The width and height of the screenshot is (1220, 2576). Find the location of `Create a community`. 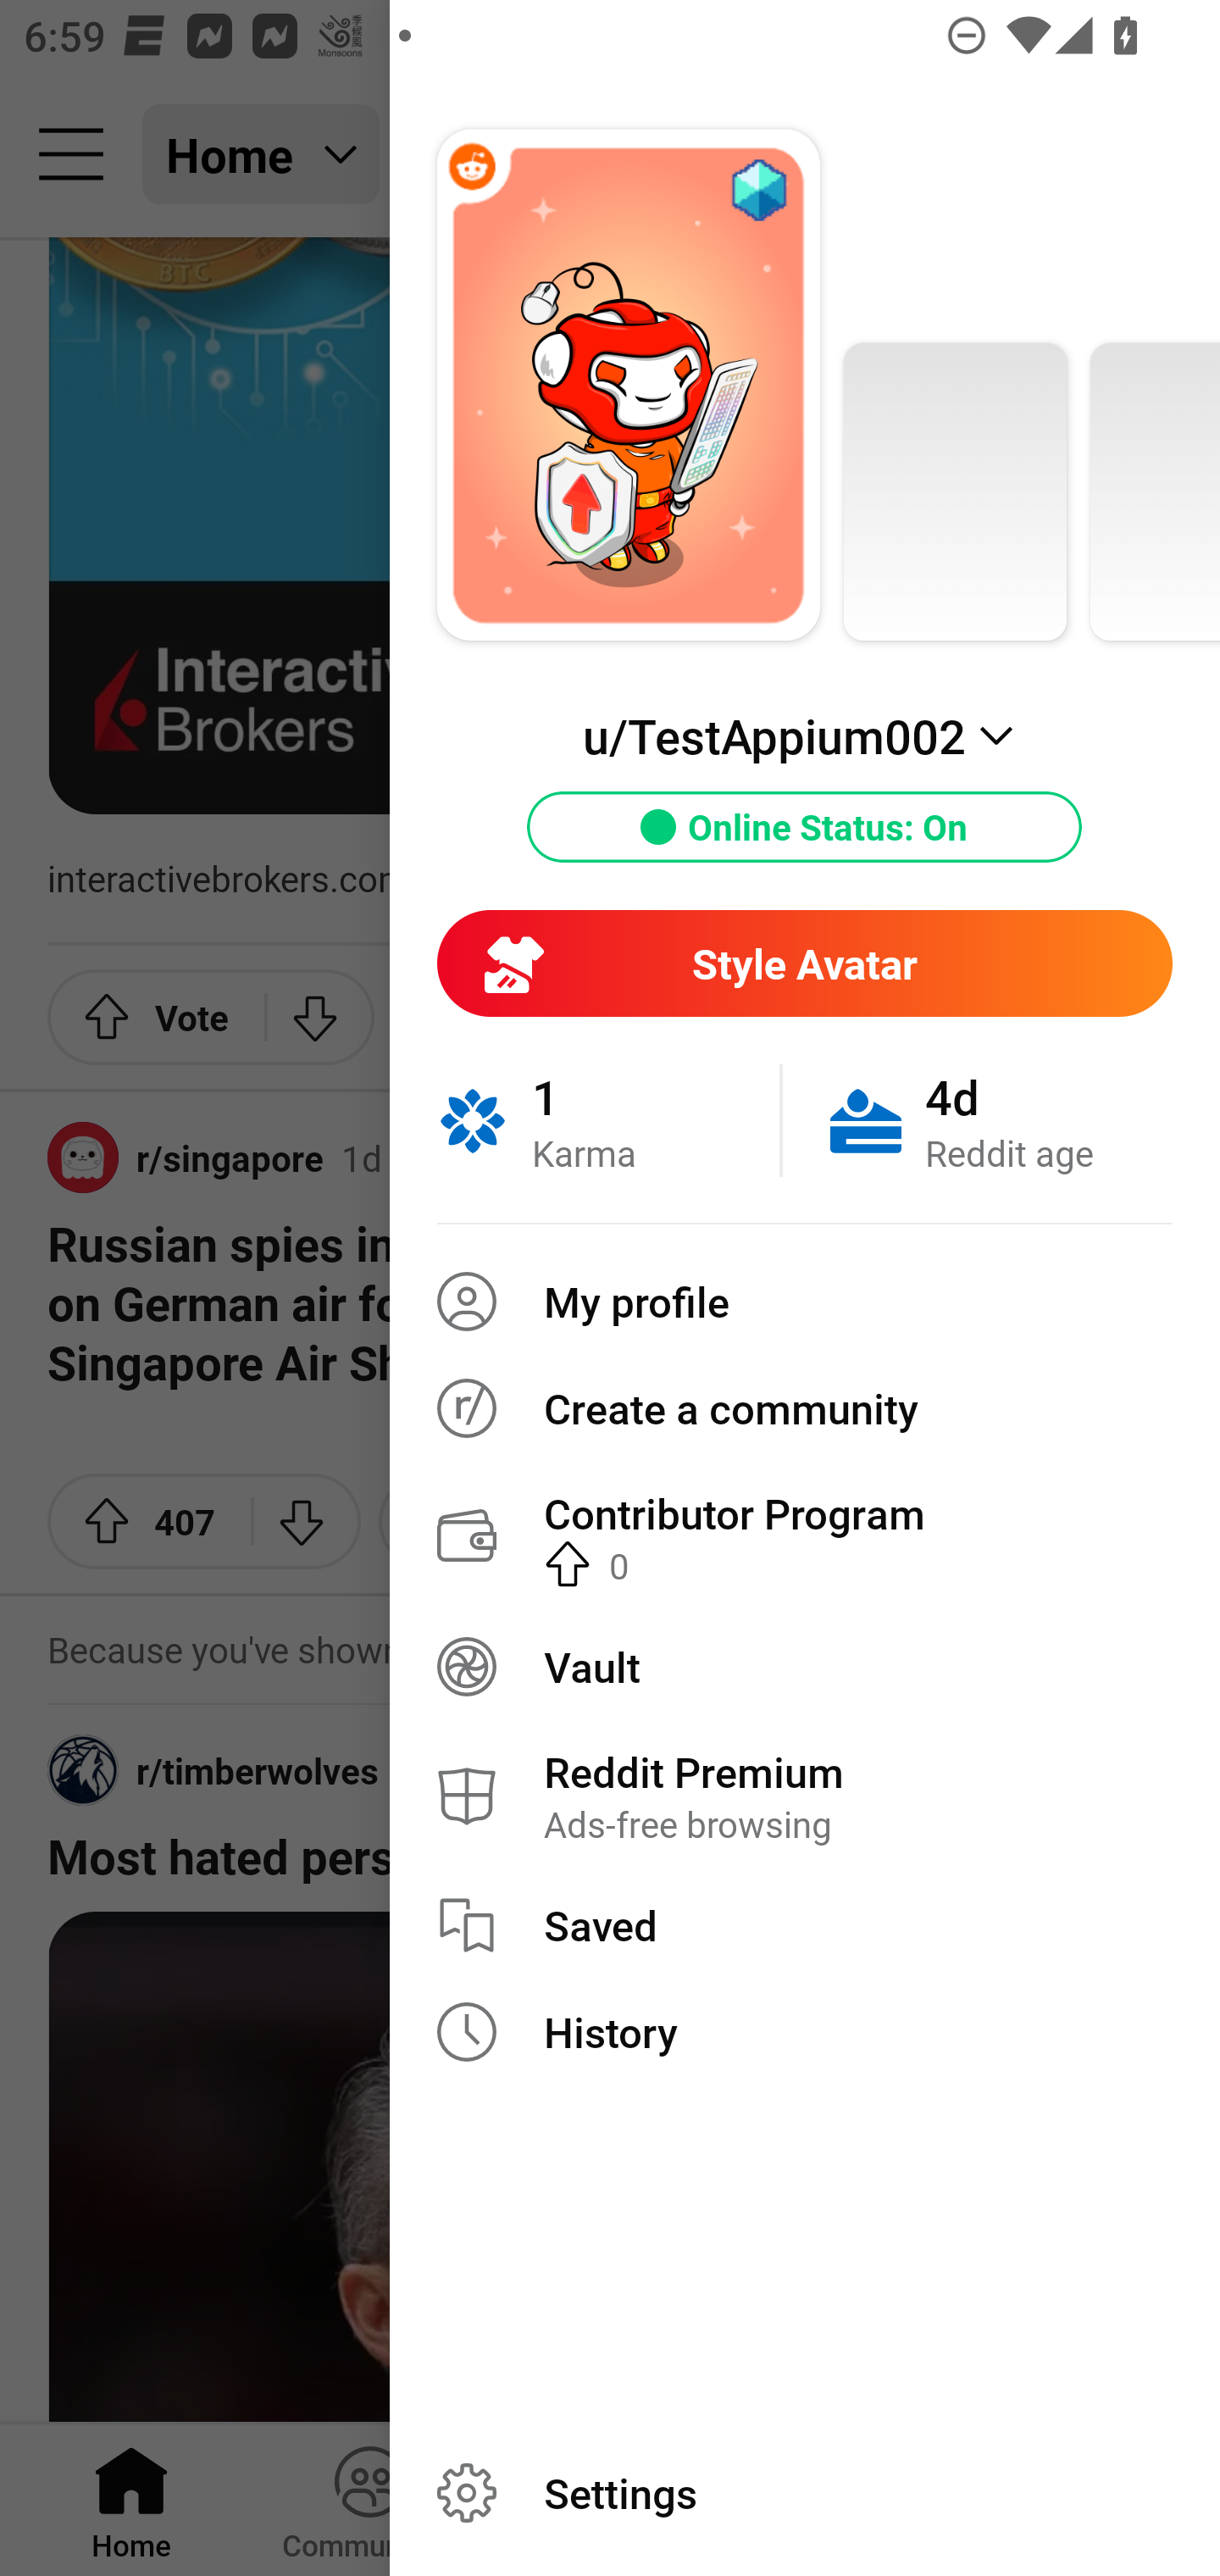

Create a community is located at coordinates (805, 1407).